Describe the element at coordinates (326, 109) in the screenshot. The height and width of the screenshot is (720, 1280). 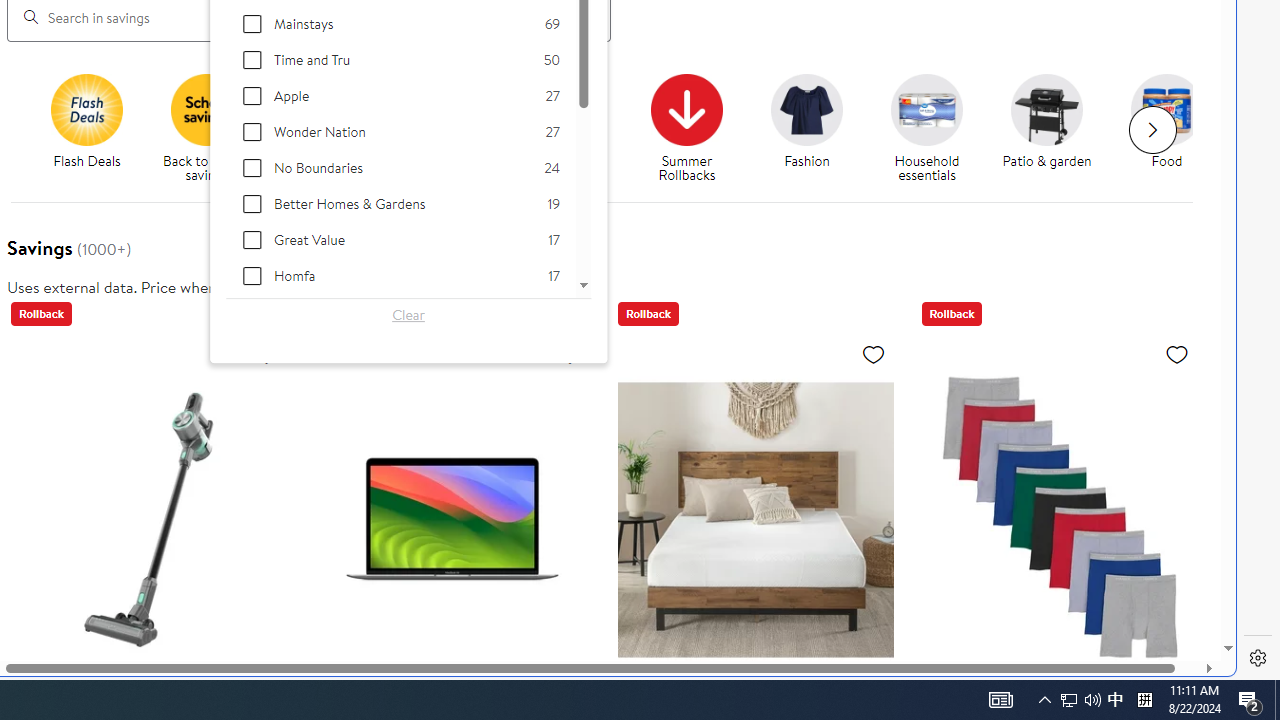
I see `Back to College savings` at that location.